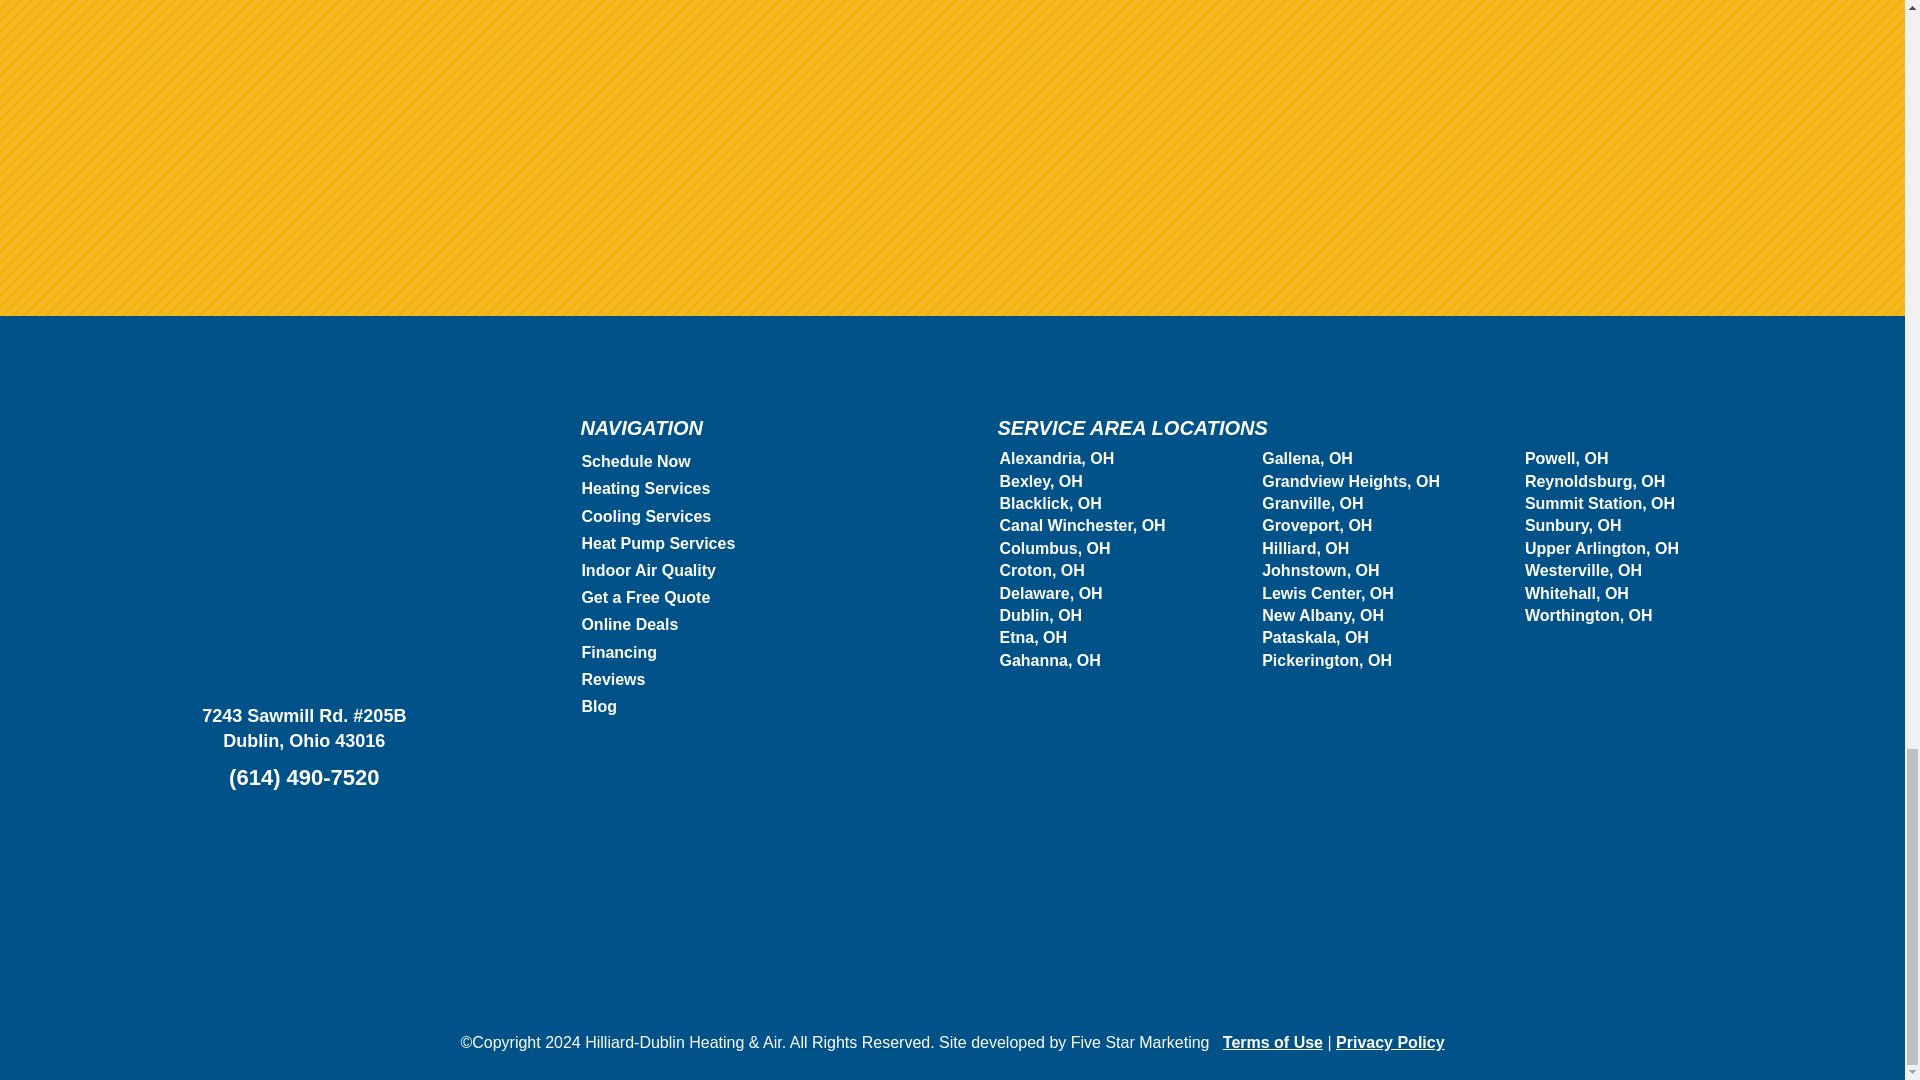 Image resolution: width=1920 pixels, height=1080 pixels. What do you see at coordinates (635, 460) in the screenshot?
I see `Schedule Now` at bounding box center [635, 460].